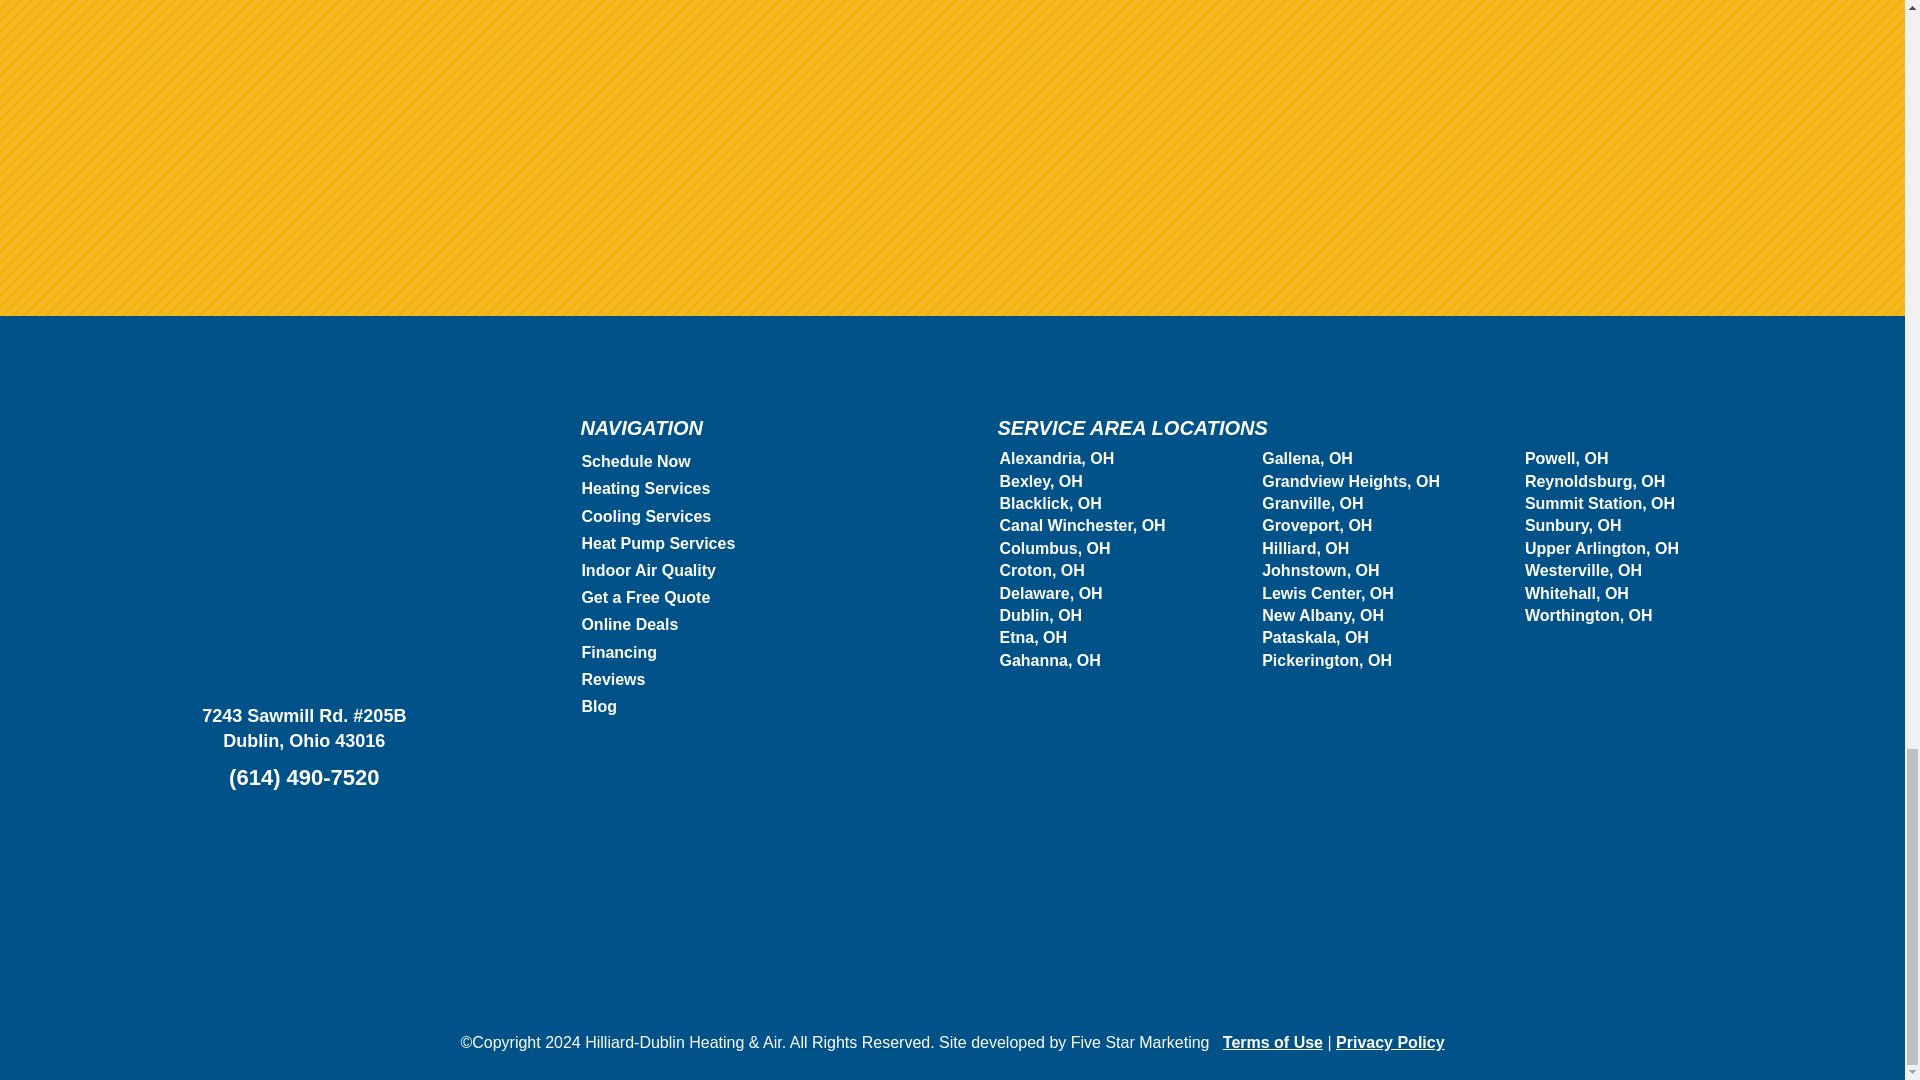 Image resolution: width=1920 pixels, height=1080 pixels. What do you see at coordinates (635, 460) in the screenshot?
I see `Schedule Now` at bounding box center [635, 460].